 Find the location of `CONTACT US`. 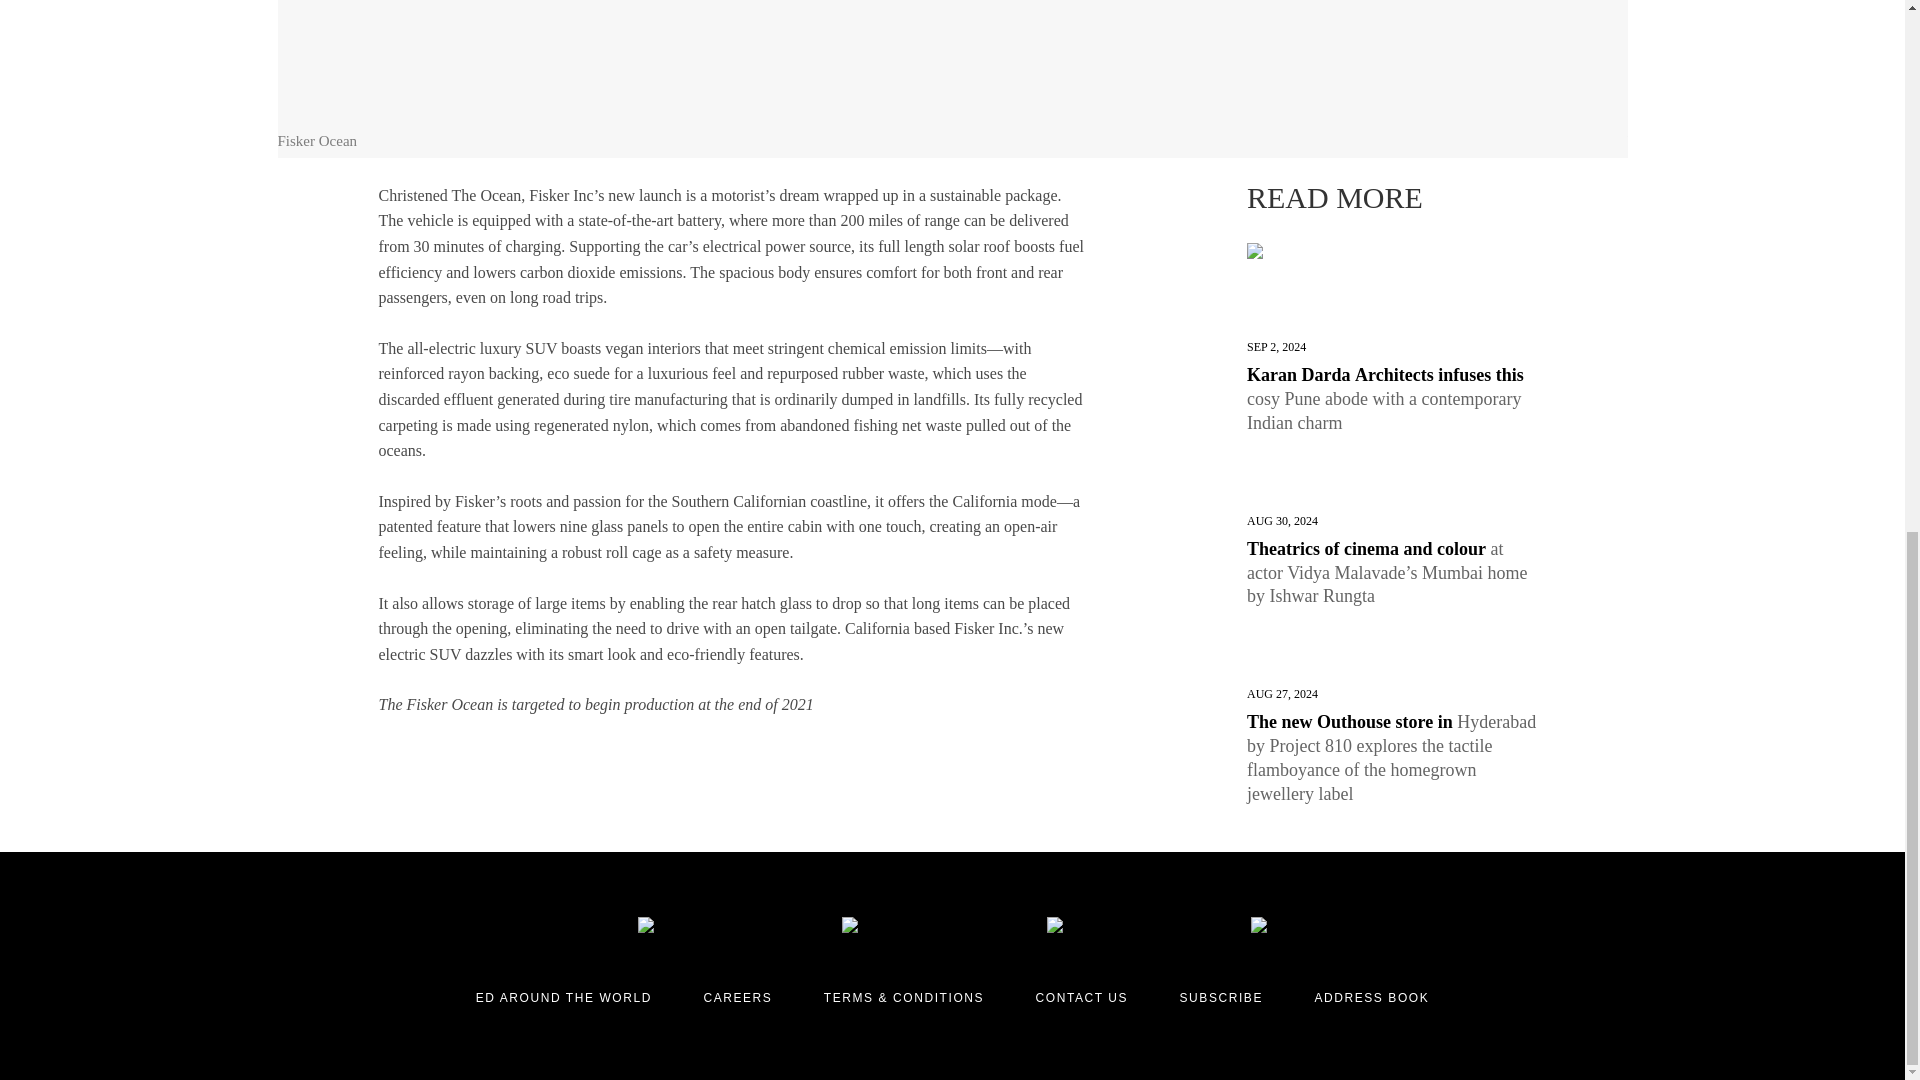

CONTACT US is located at coordinates (1082, 998).